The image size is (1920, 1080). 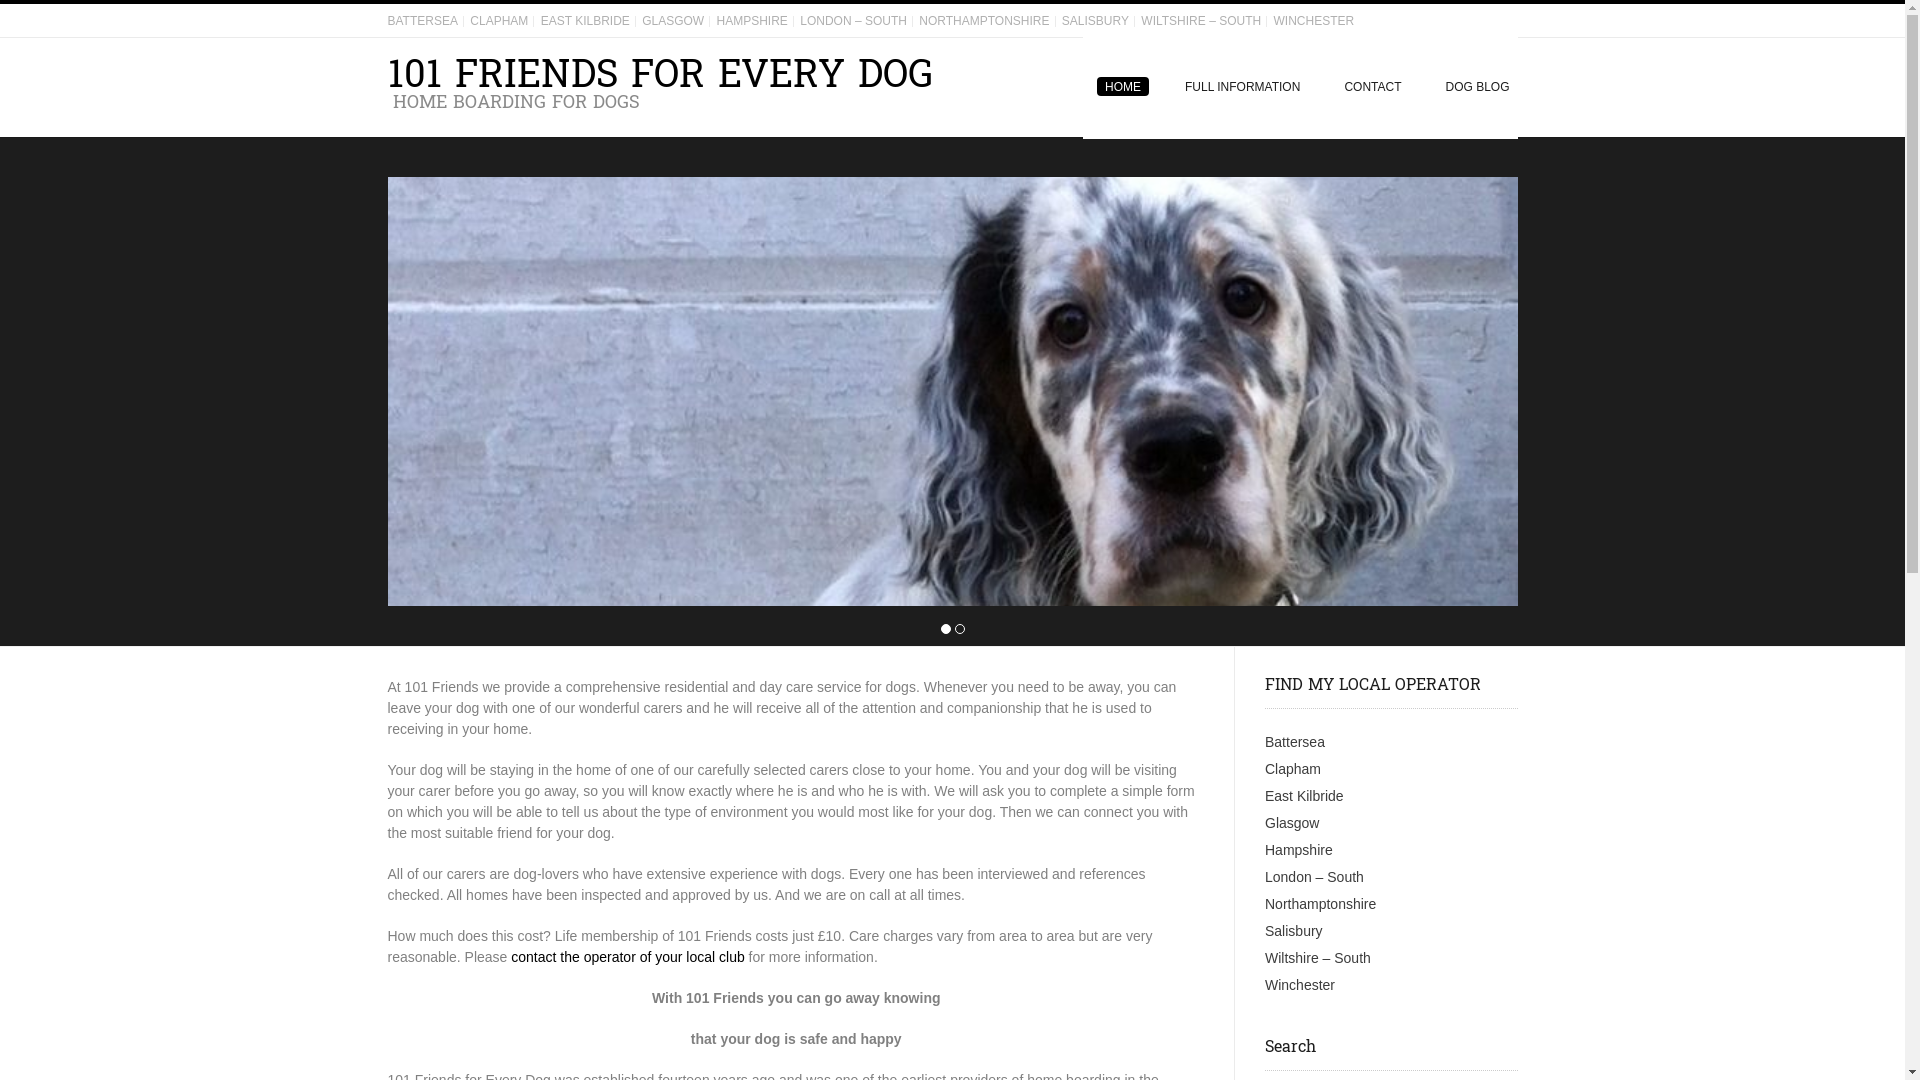 I want to click on GLASGOW, so click(x=673, y=21).